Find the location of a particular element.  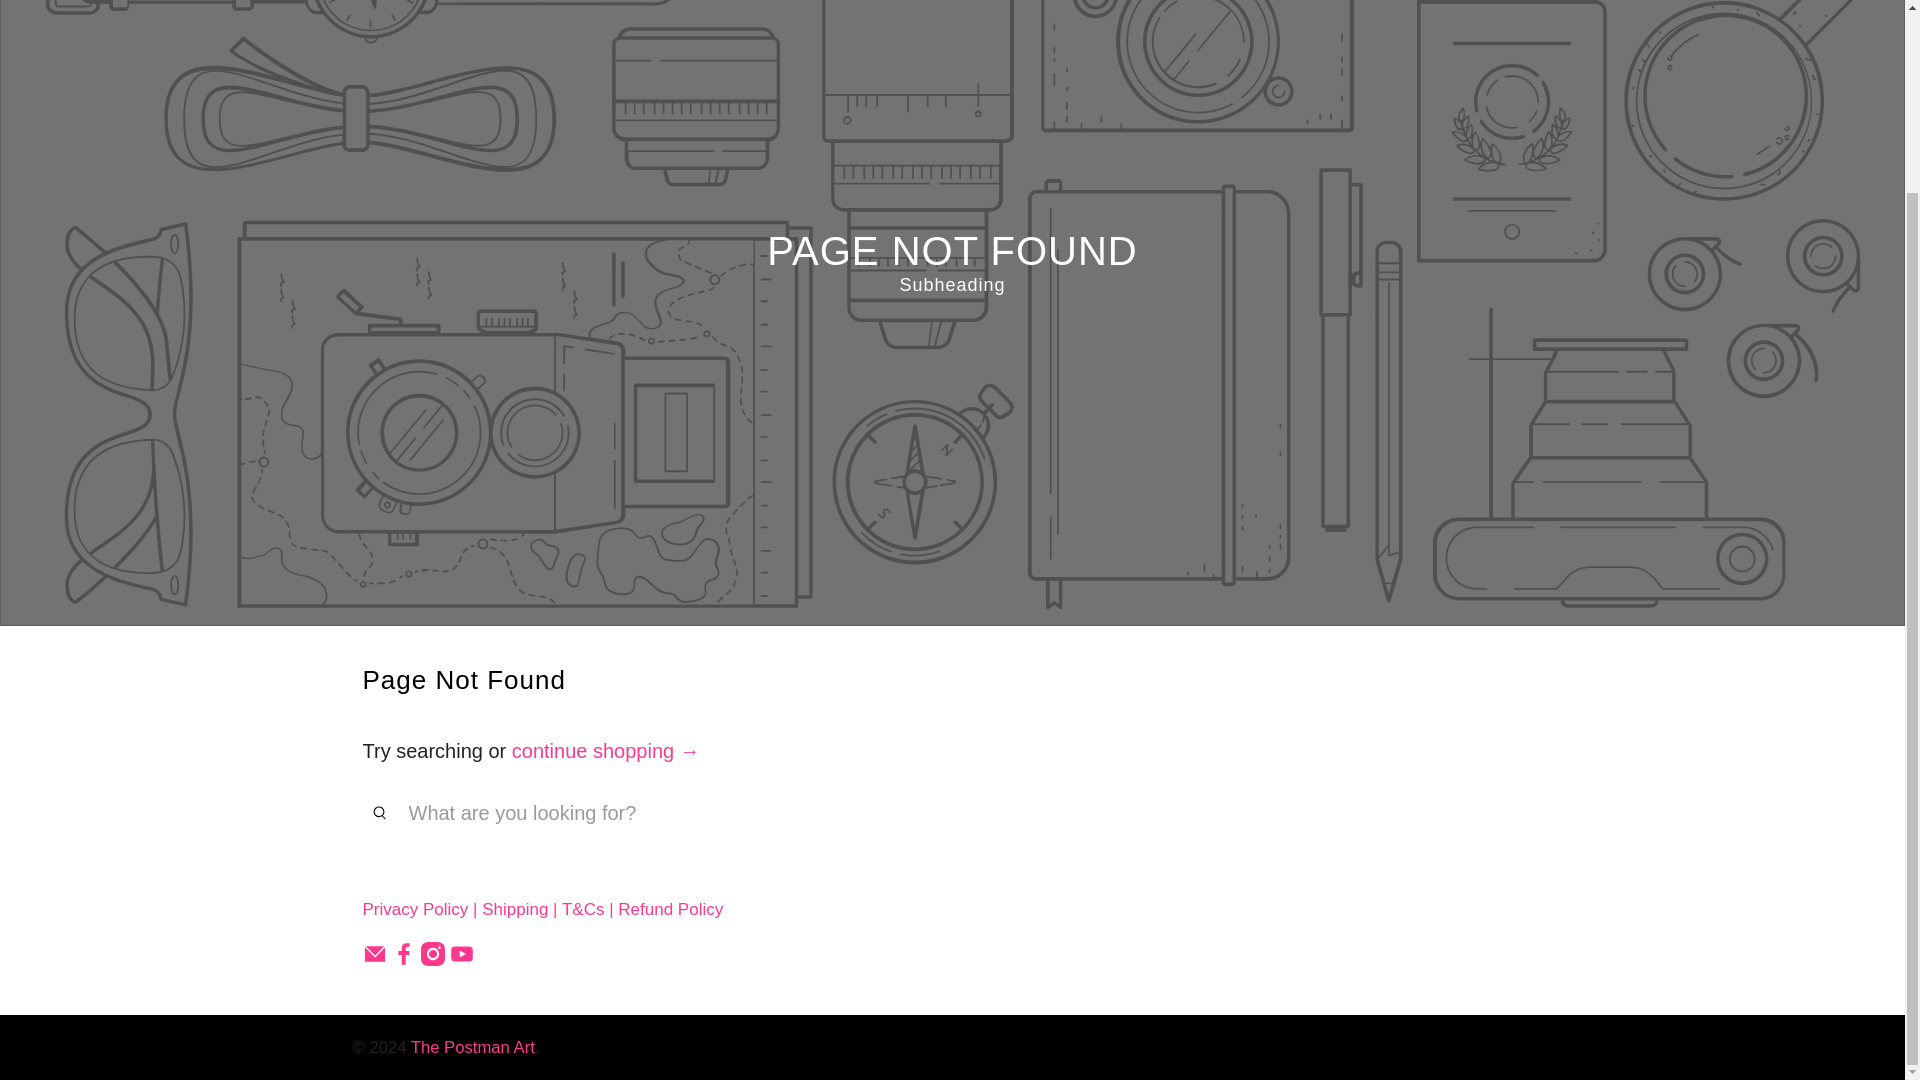

Shipping Policy is located at coordinates (514, 909).